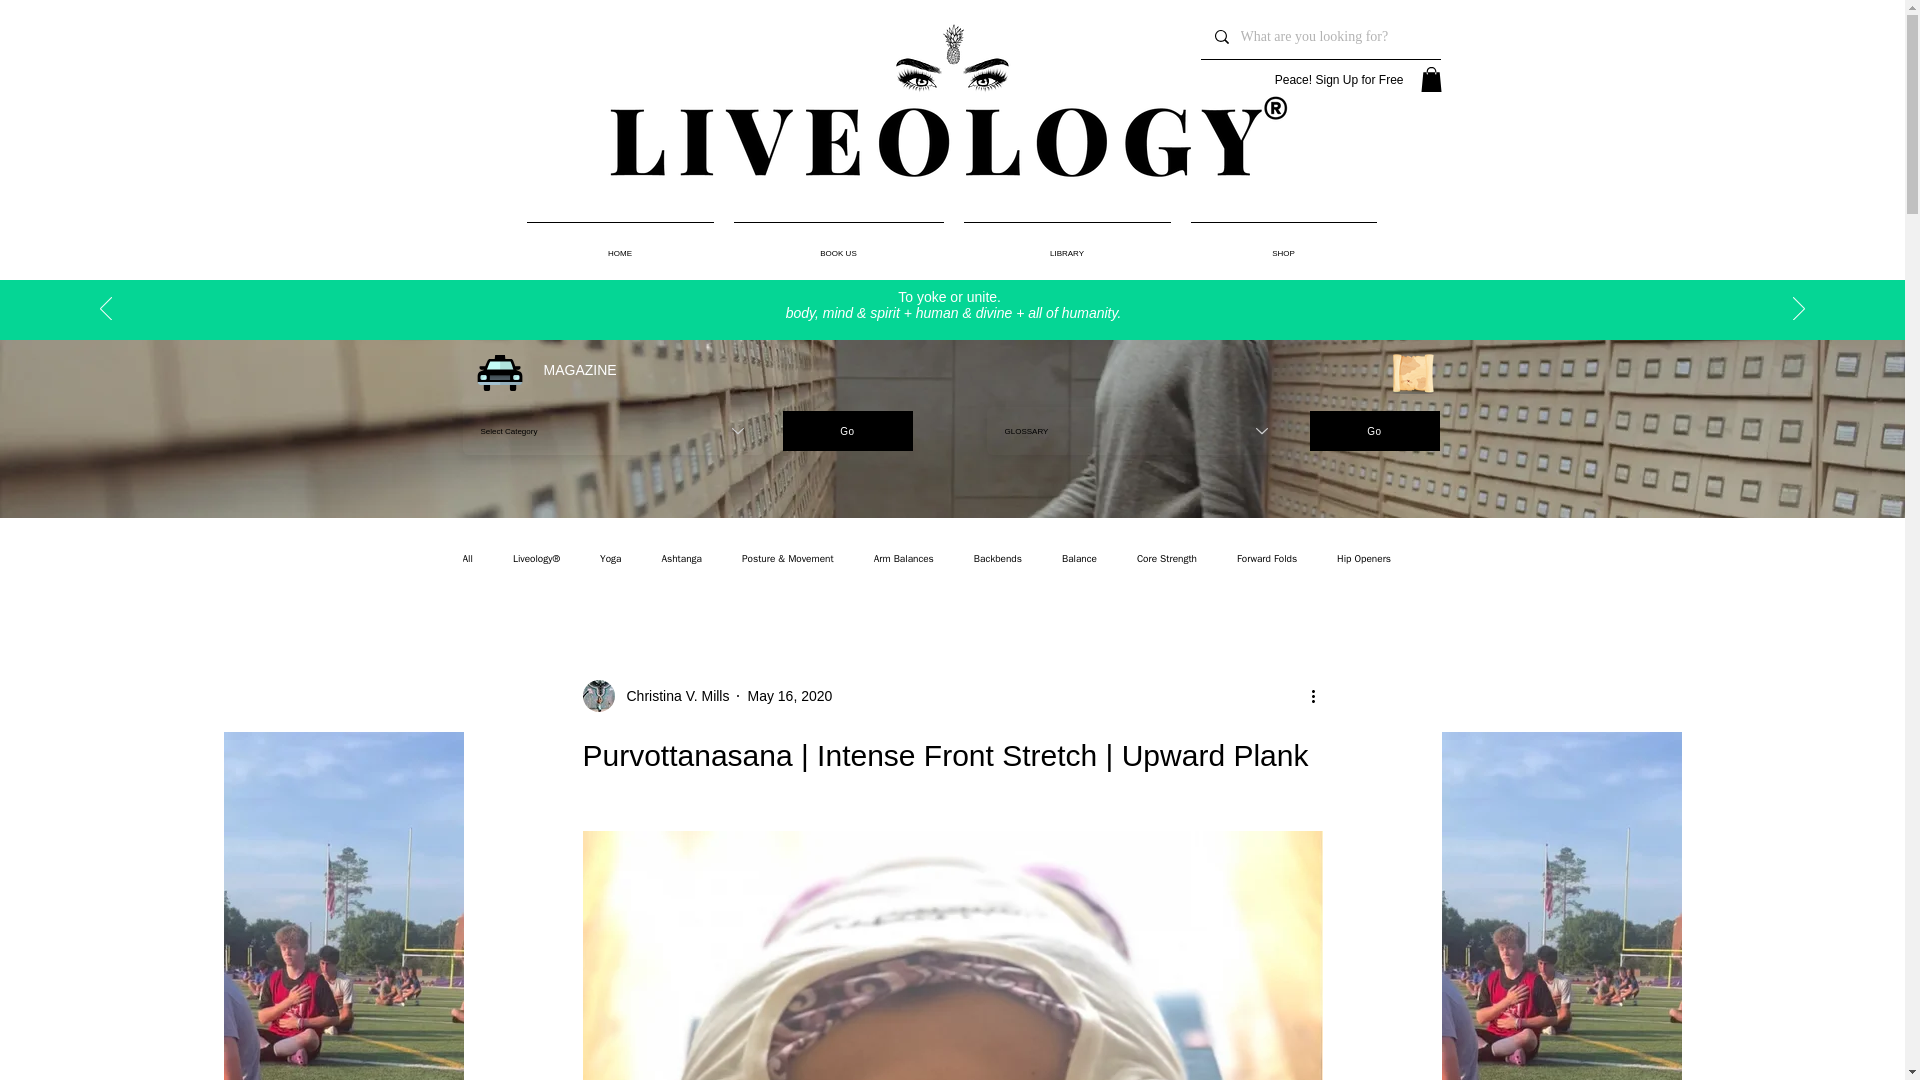  Describe the element at coordinates (1283, 244) in the screenshot. I see `SHOP` at that location.